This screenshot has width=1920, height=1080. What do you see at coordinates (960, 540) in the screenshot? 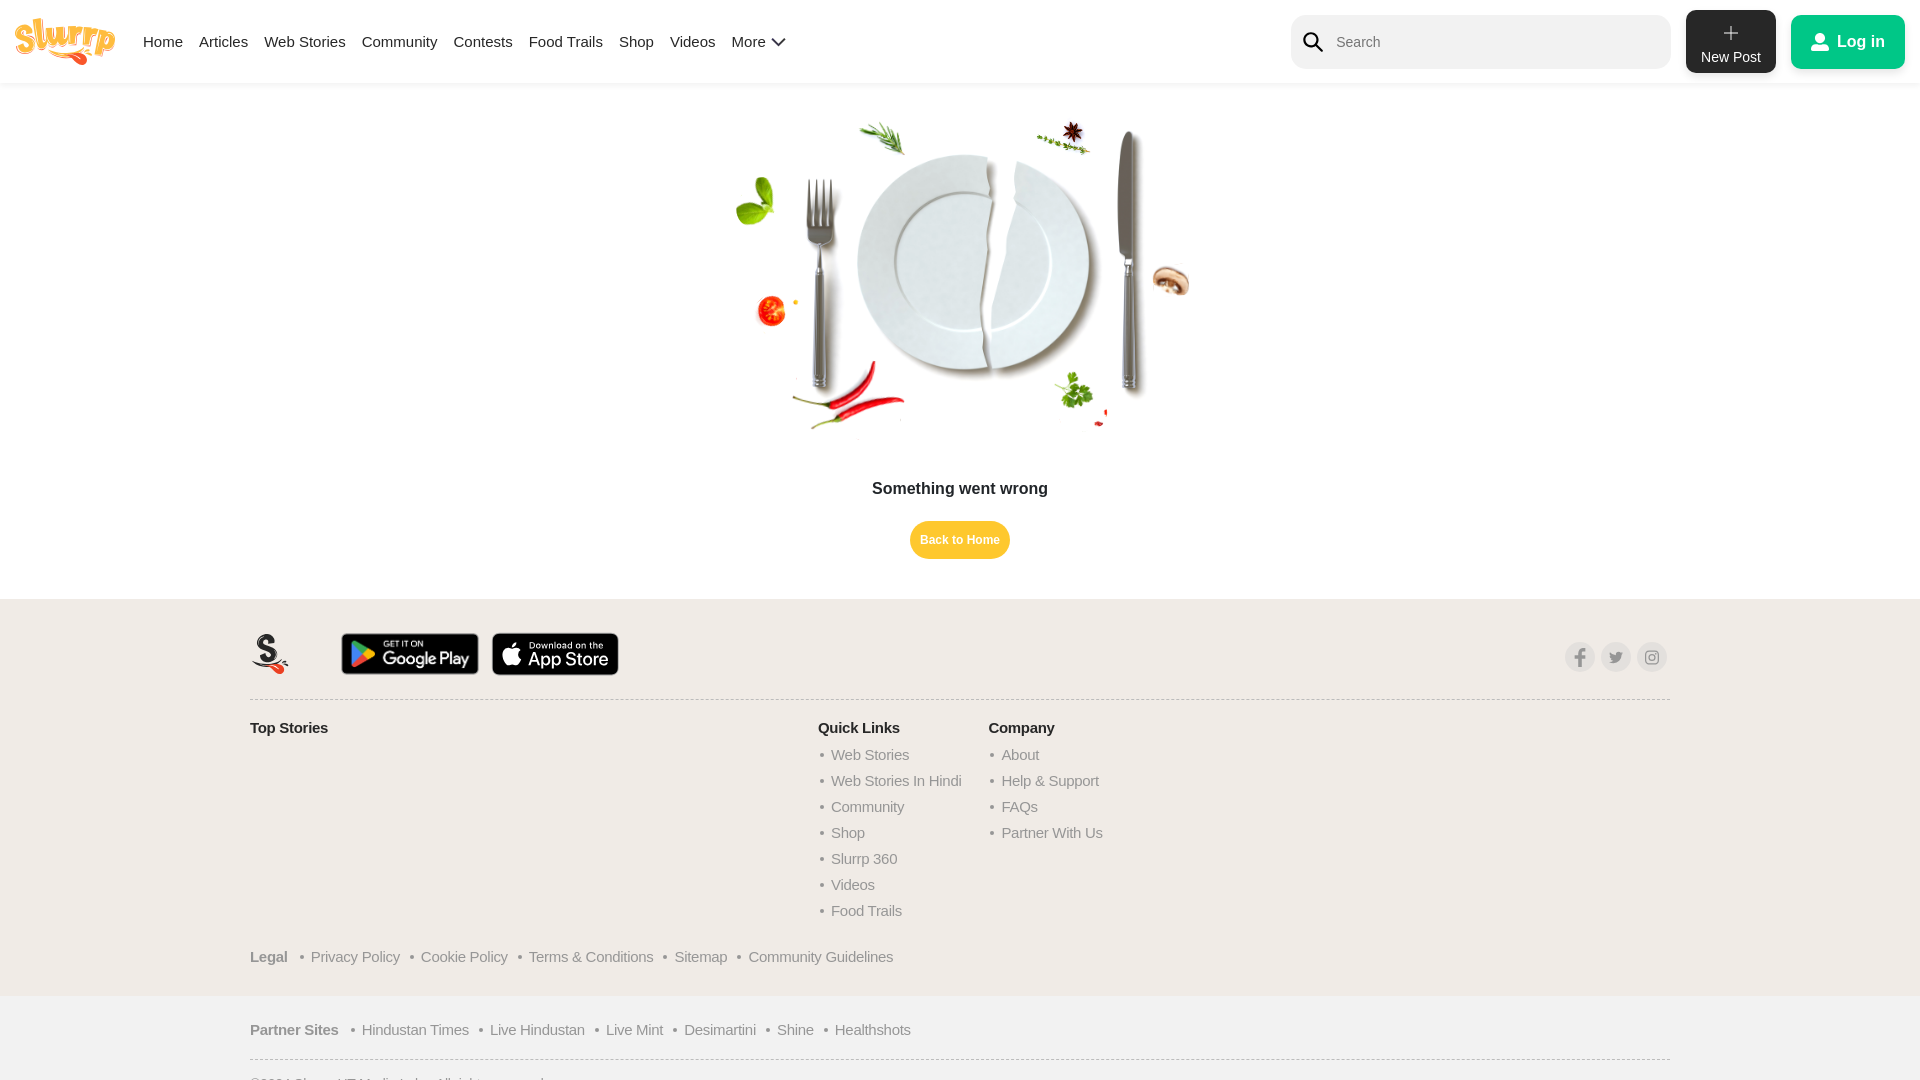
I see `Back to Home` at bounding box center [960, 540].